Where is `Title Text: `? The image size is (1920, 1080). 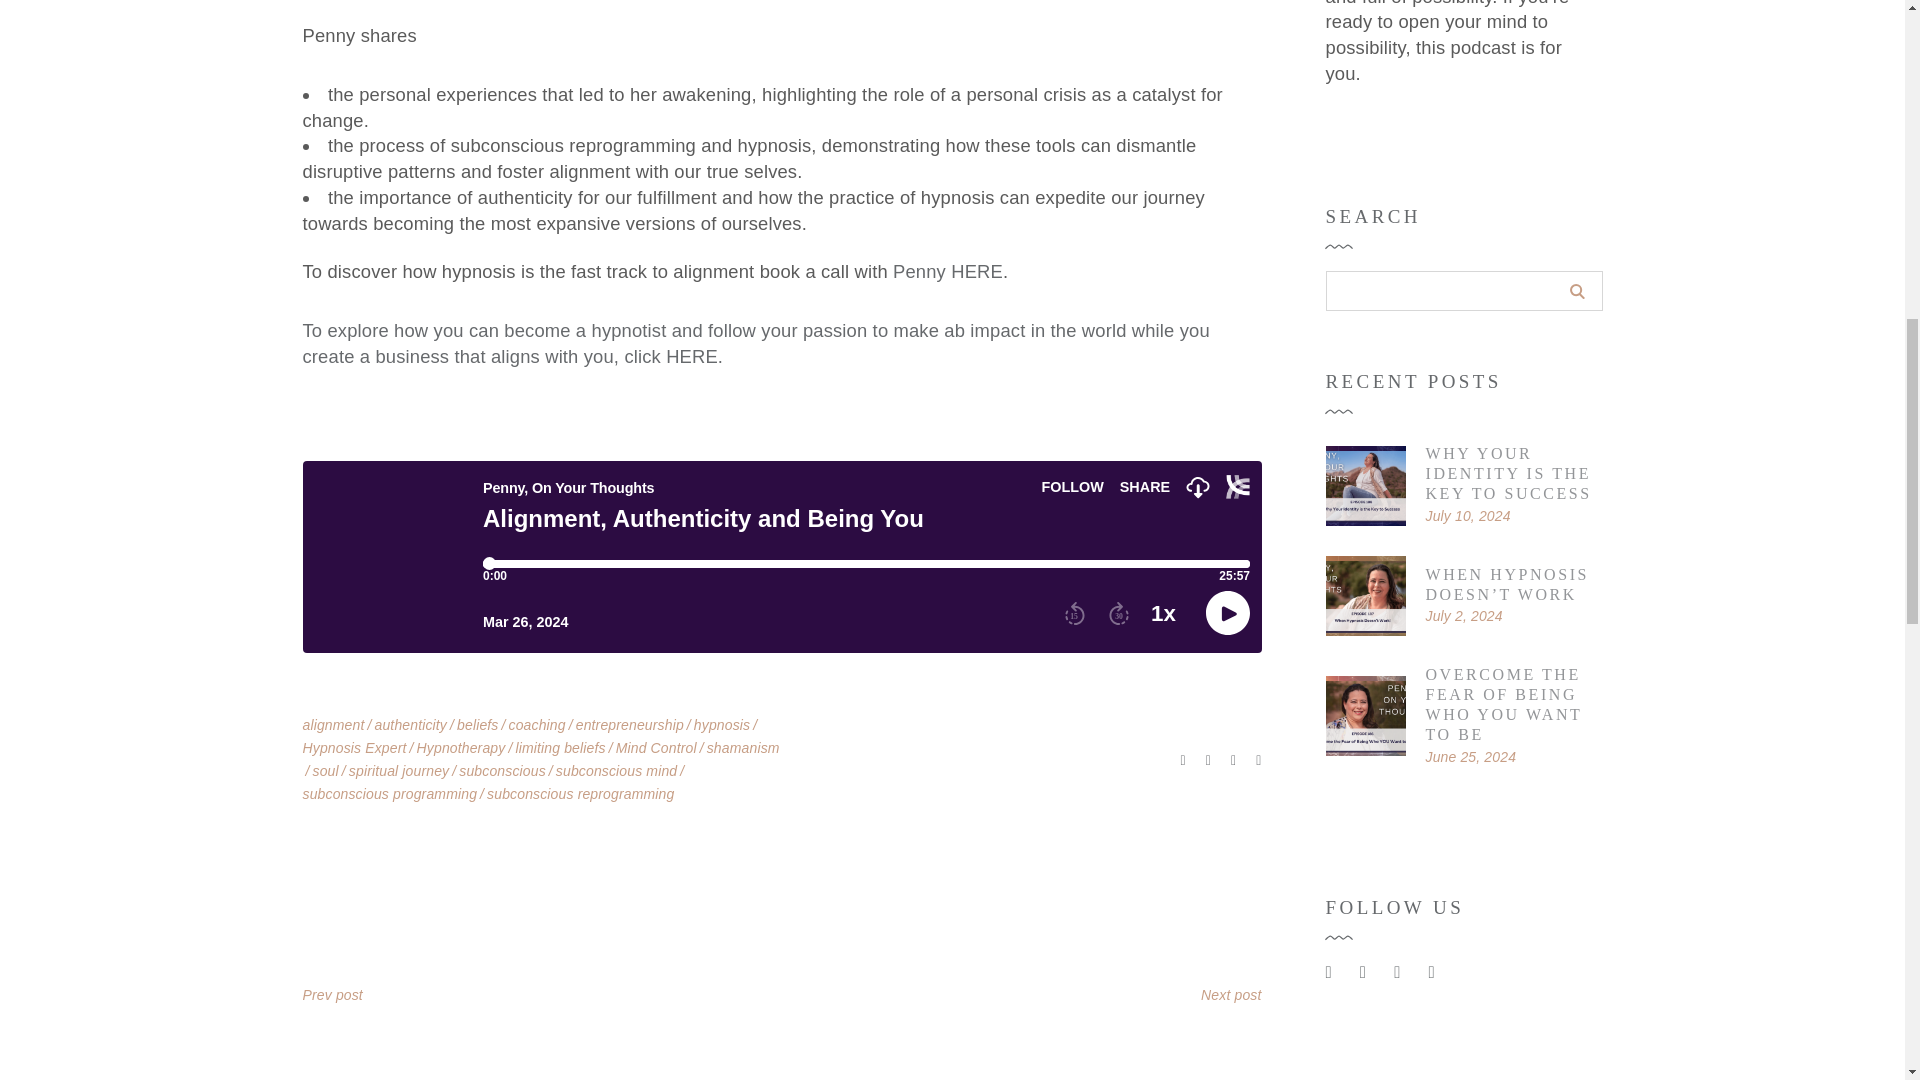
Title Text:  is located at coordinates (1468, 515).